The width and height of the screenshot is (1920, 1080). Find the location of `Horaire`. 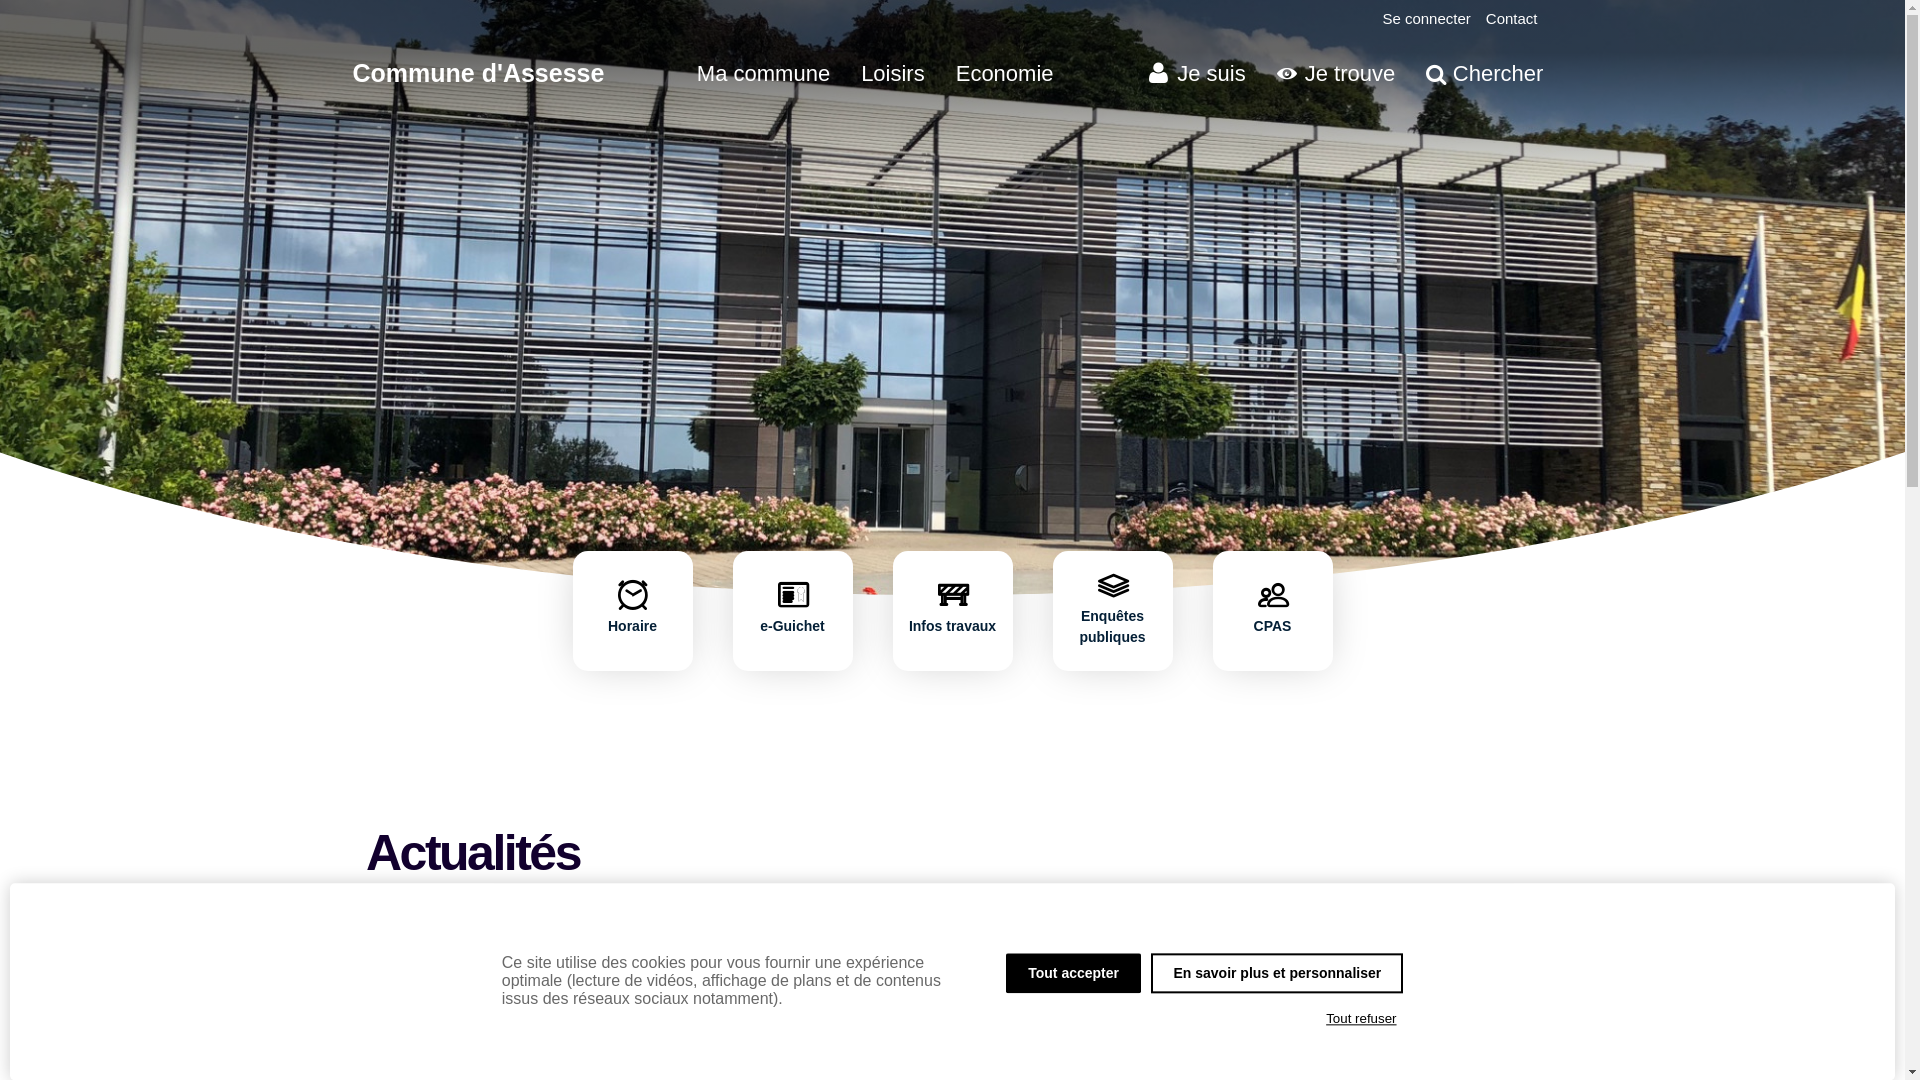

Horaire is located at coordinates (632, 626).